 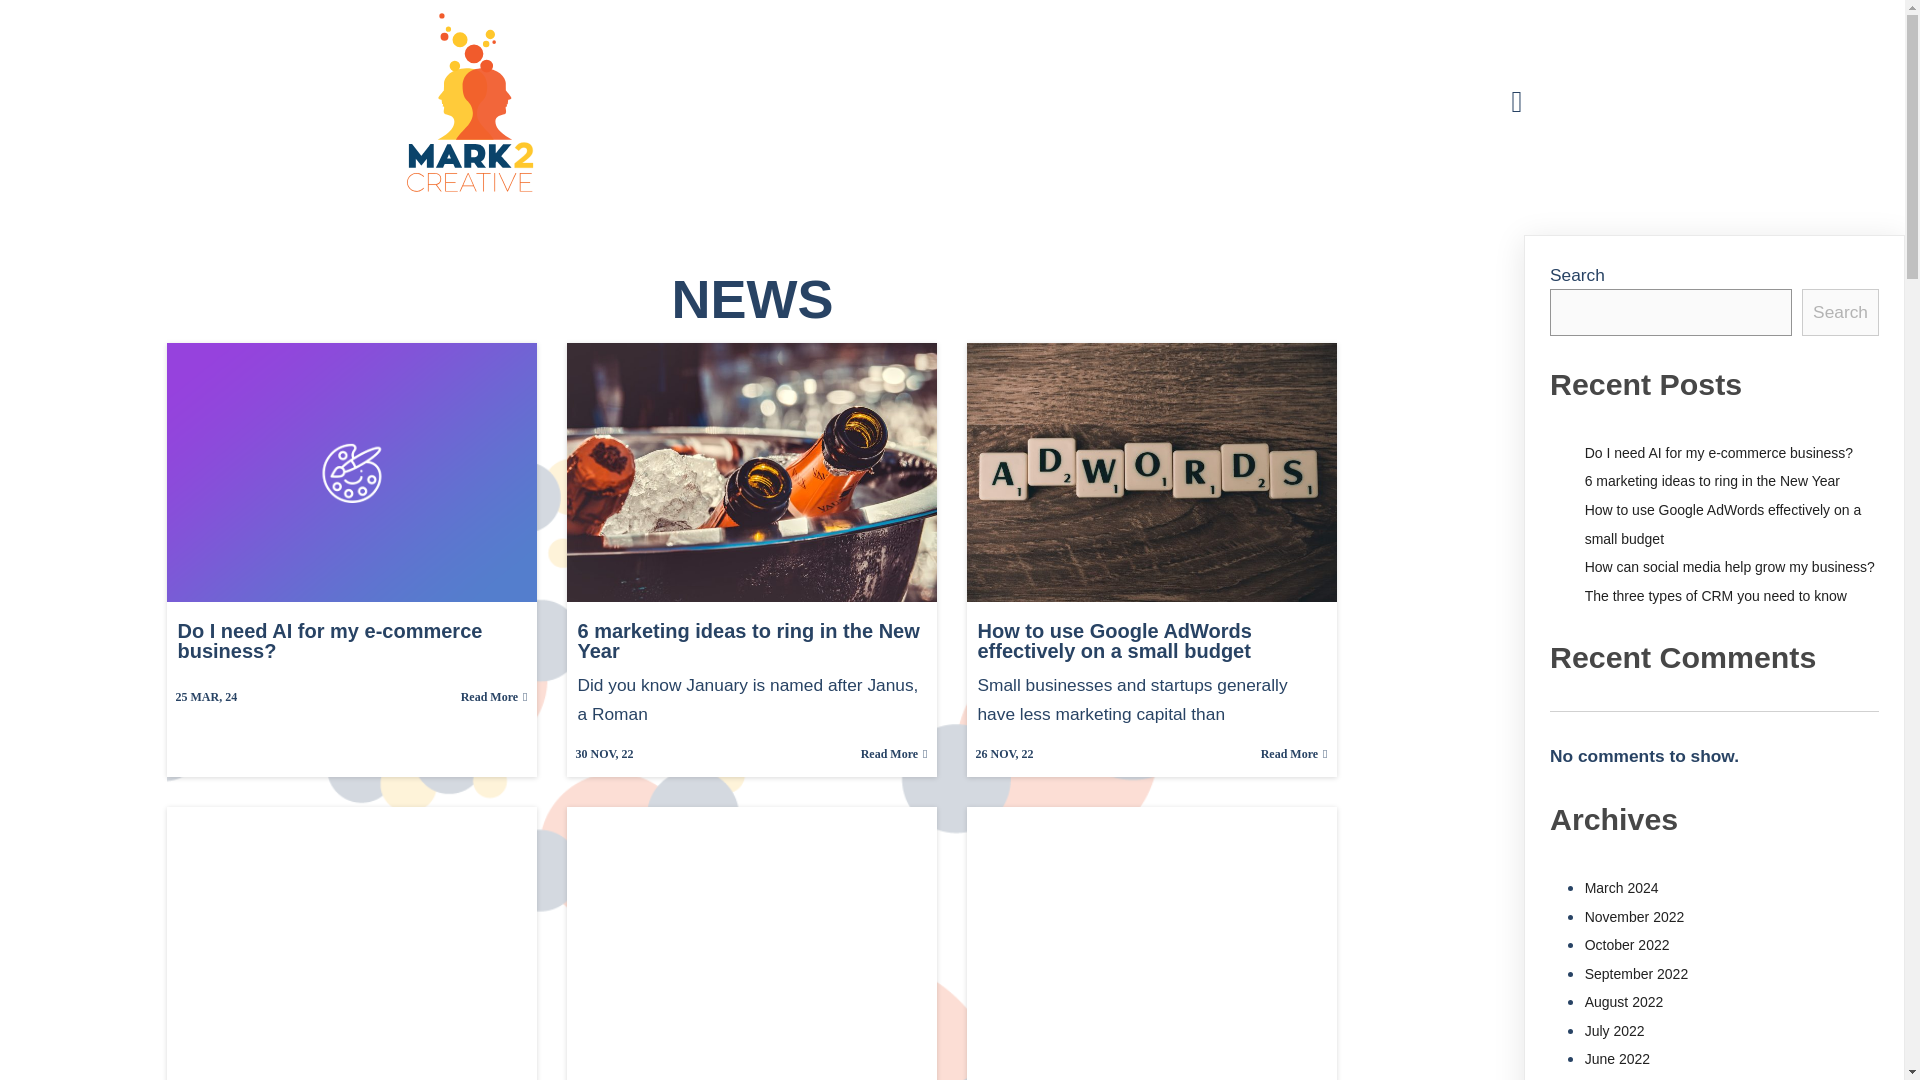 What do you see at coordinates (894, 754) in the screenshot?
I see `Read More` at bounding box center [894, 754].